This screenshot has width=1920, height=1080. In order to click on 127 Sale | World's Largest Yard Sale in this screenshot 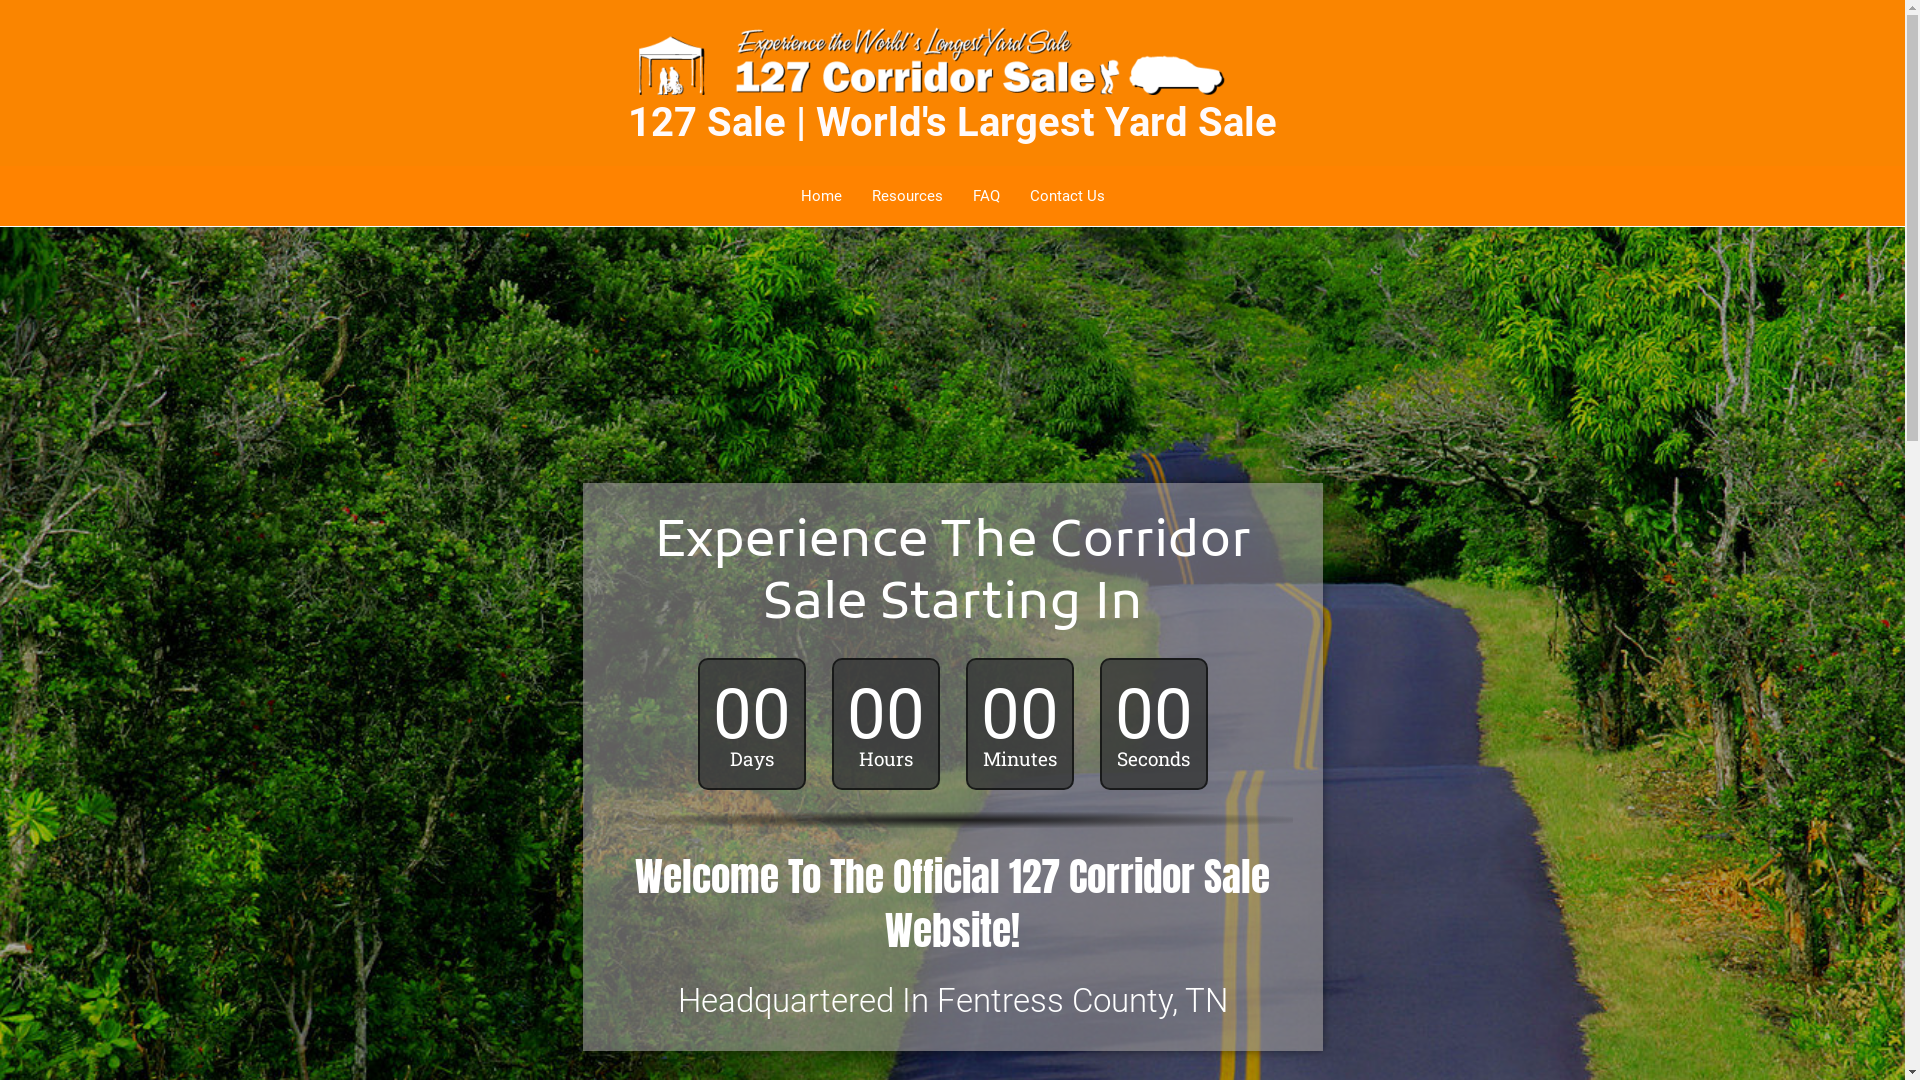, I will do `click(952, 122)`.